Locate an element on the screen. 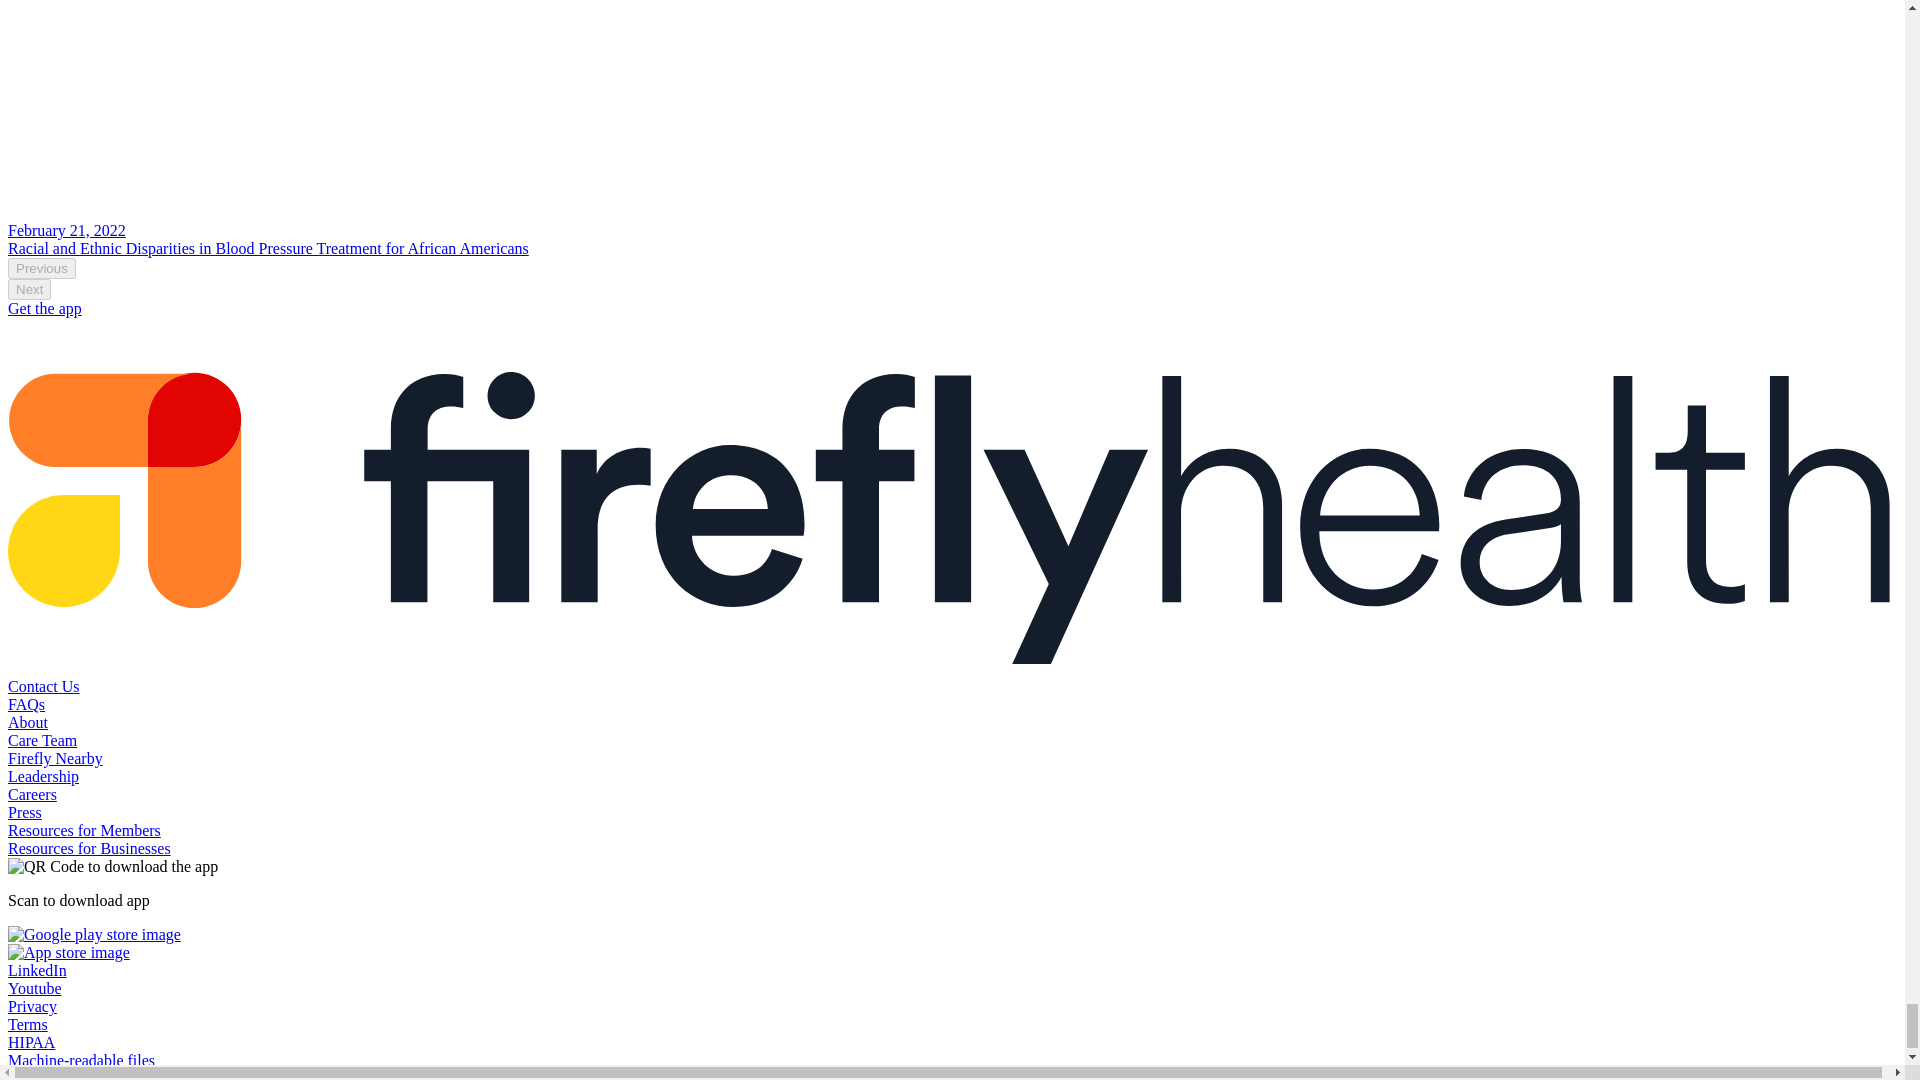 The width and height of the screenshot is (1920, 1080). Contact Us is located at coordinates (44, 686).